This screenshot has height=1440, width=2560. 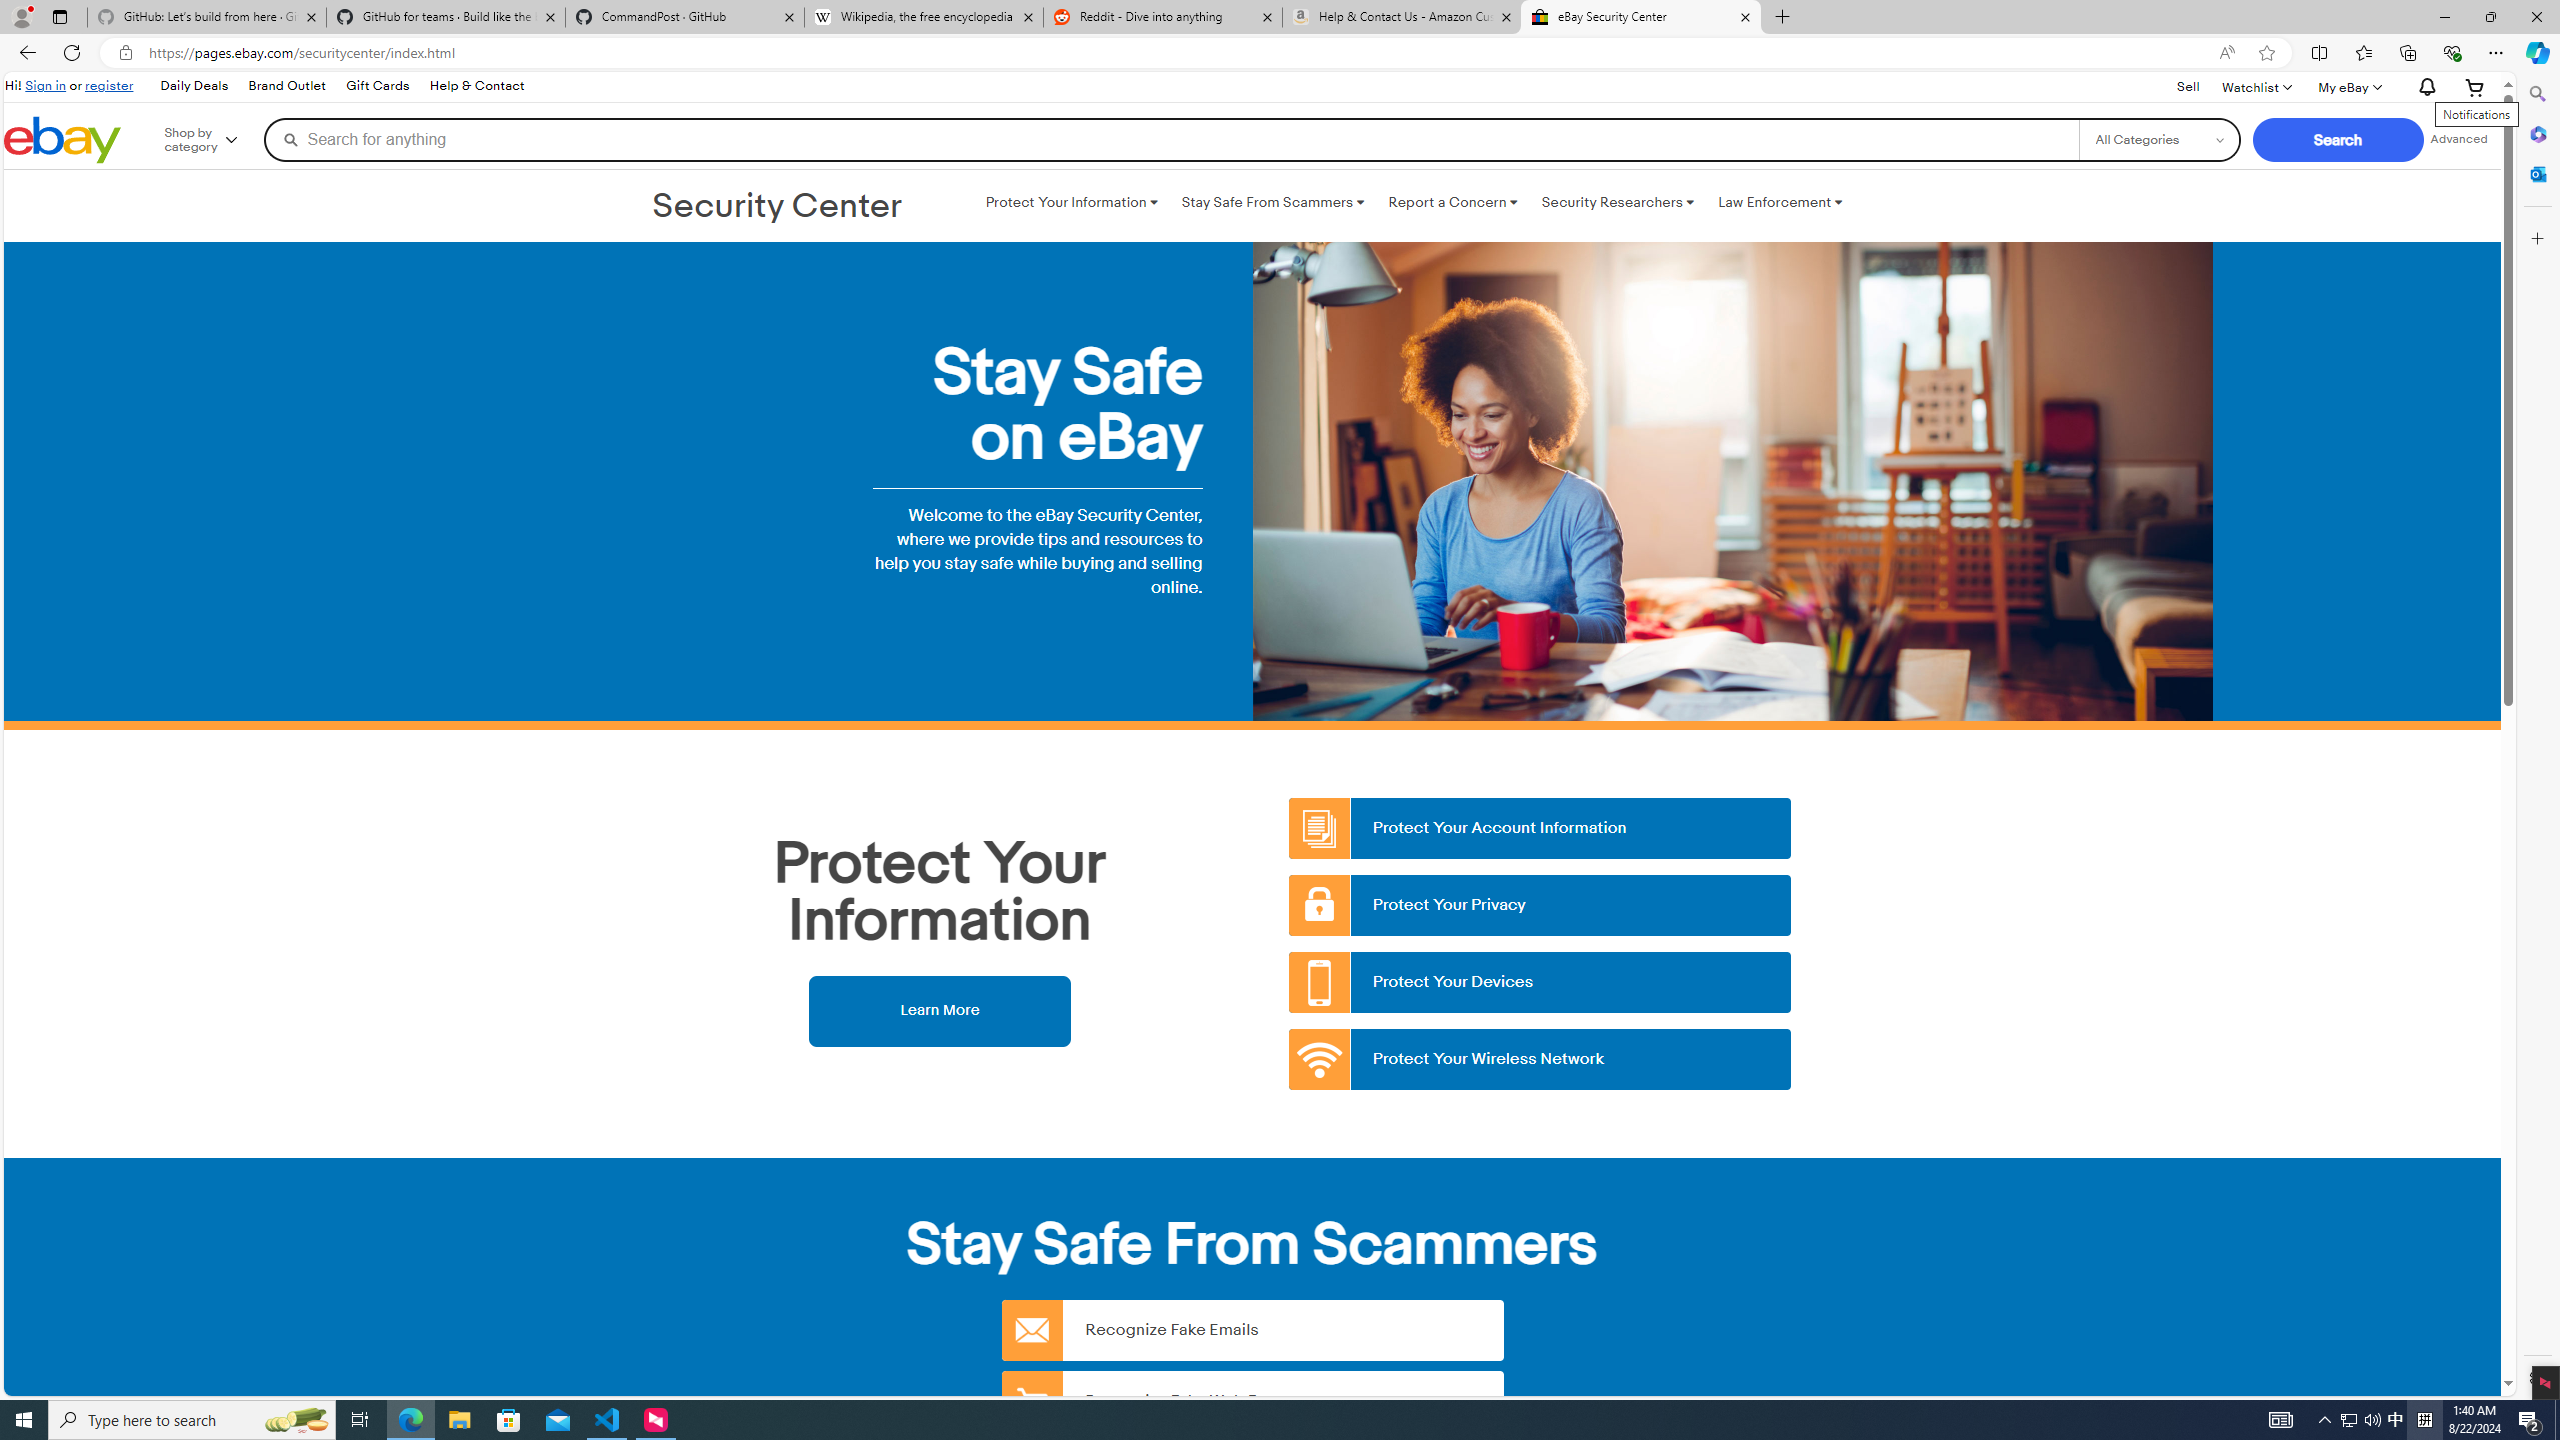 What do you see at coordinates (2424, 88) in the screenshot?
I see `AutomationID: gh-eb-Alerts` at bounding box center [2424, 88].